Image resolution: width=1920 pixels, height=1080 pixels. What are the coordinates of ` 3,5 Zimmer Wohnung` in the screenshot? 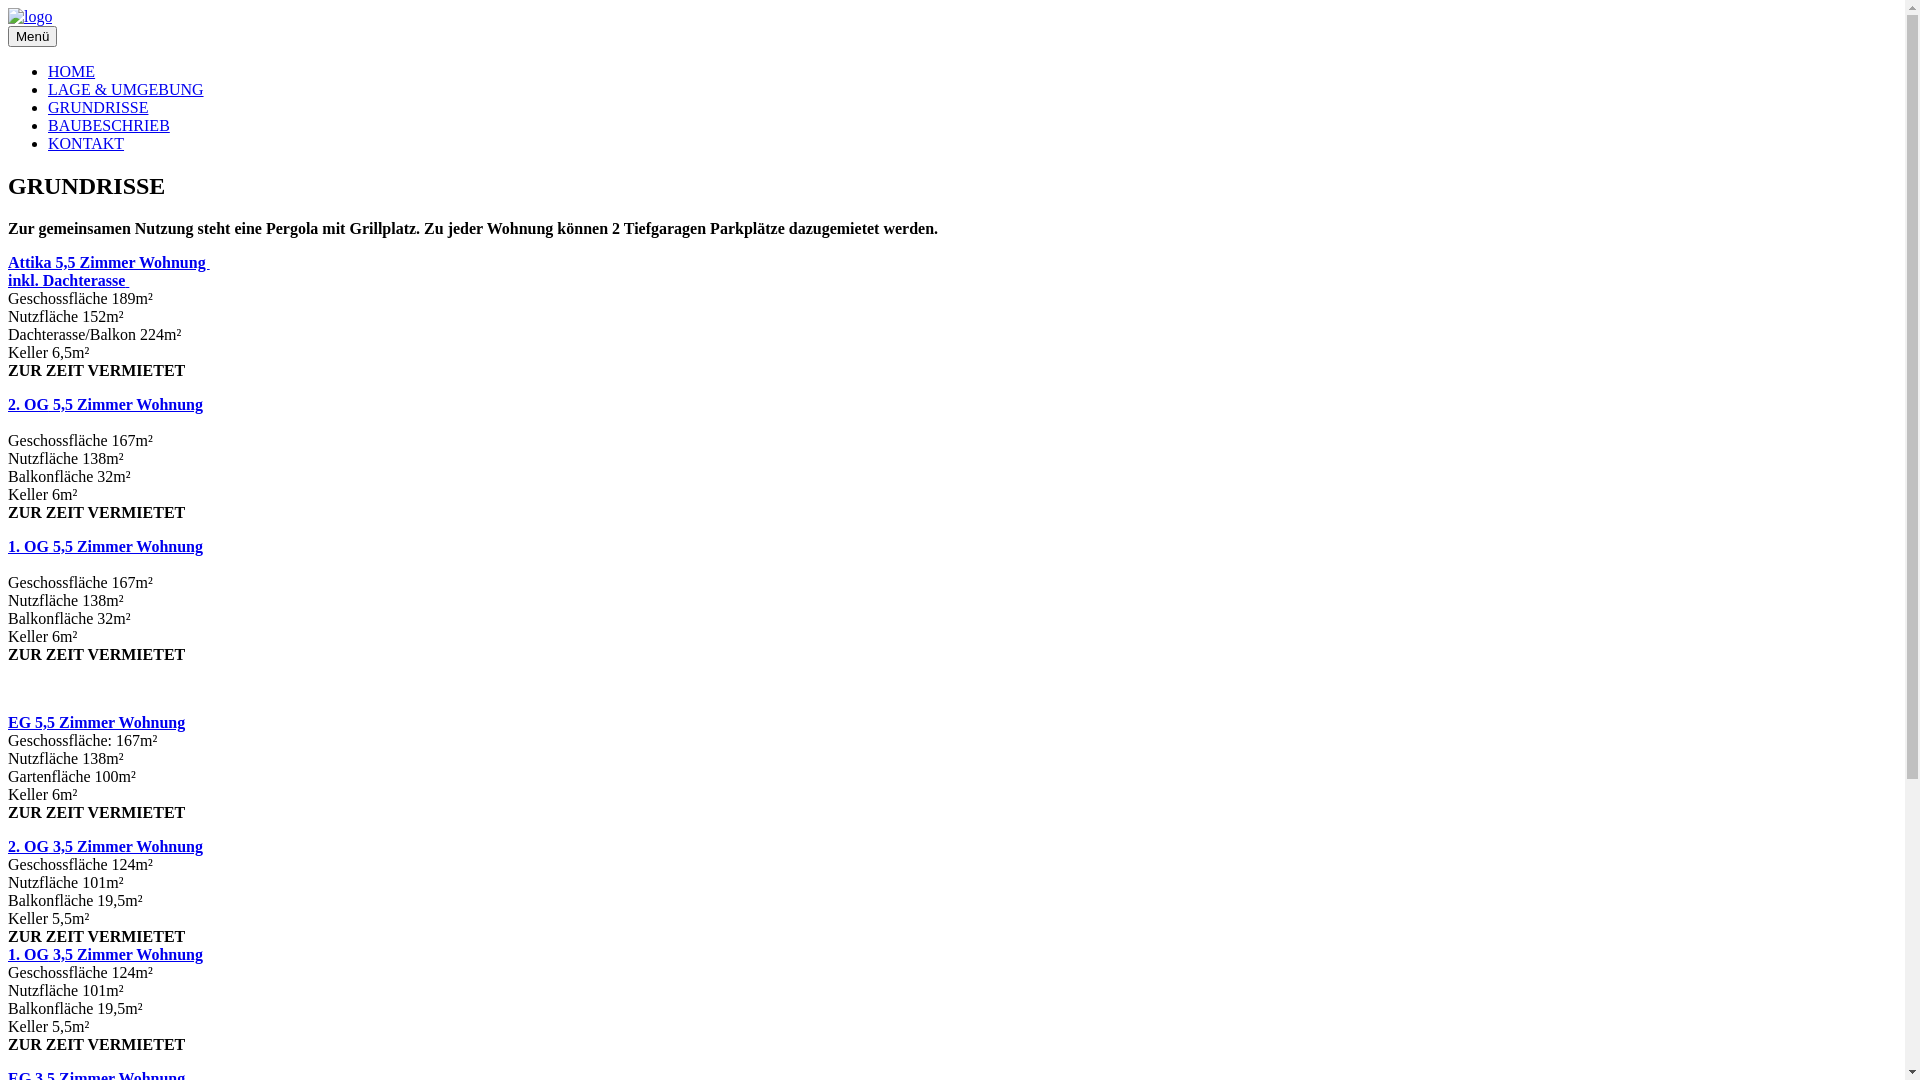 It's located at (126, 846).